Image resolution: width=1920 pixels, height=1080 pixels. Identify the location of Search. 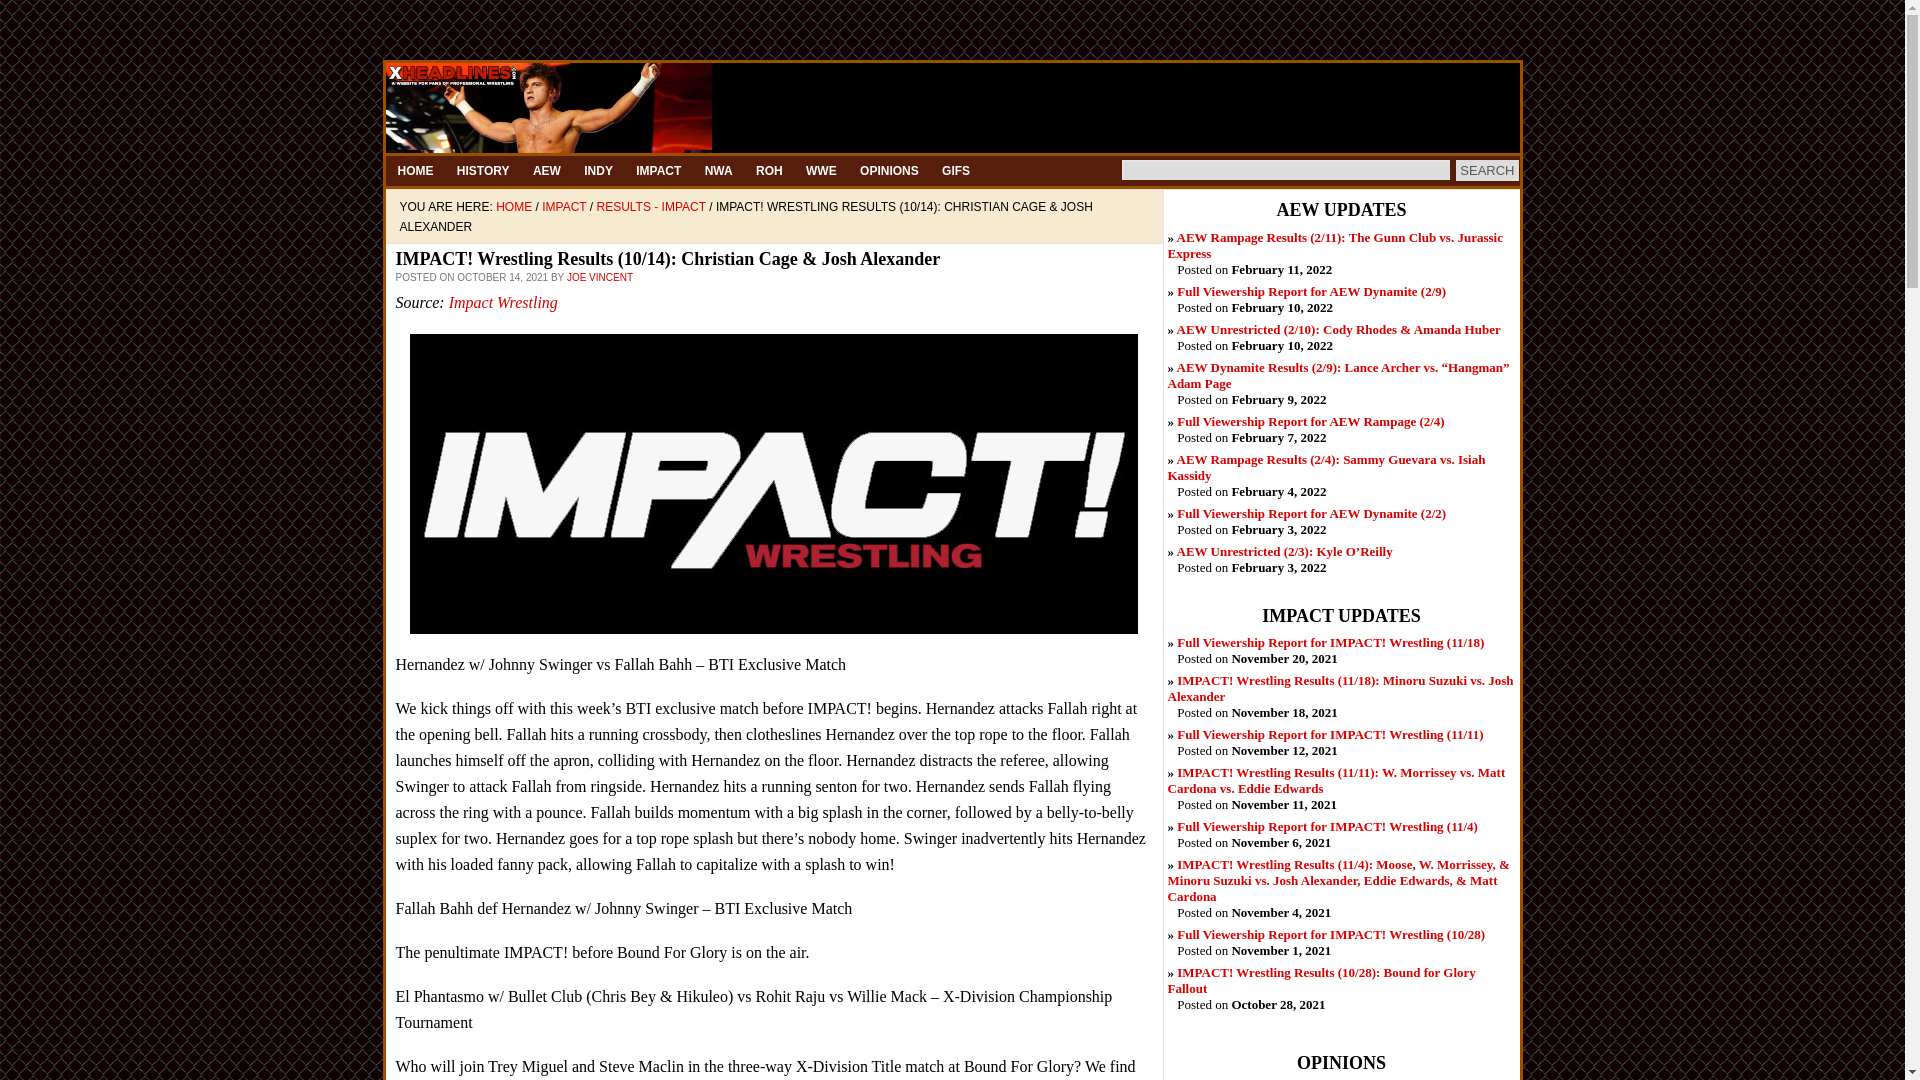
(1486, 170).